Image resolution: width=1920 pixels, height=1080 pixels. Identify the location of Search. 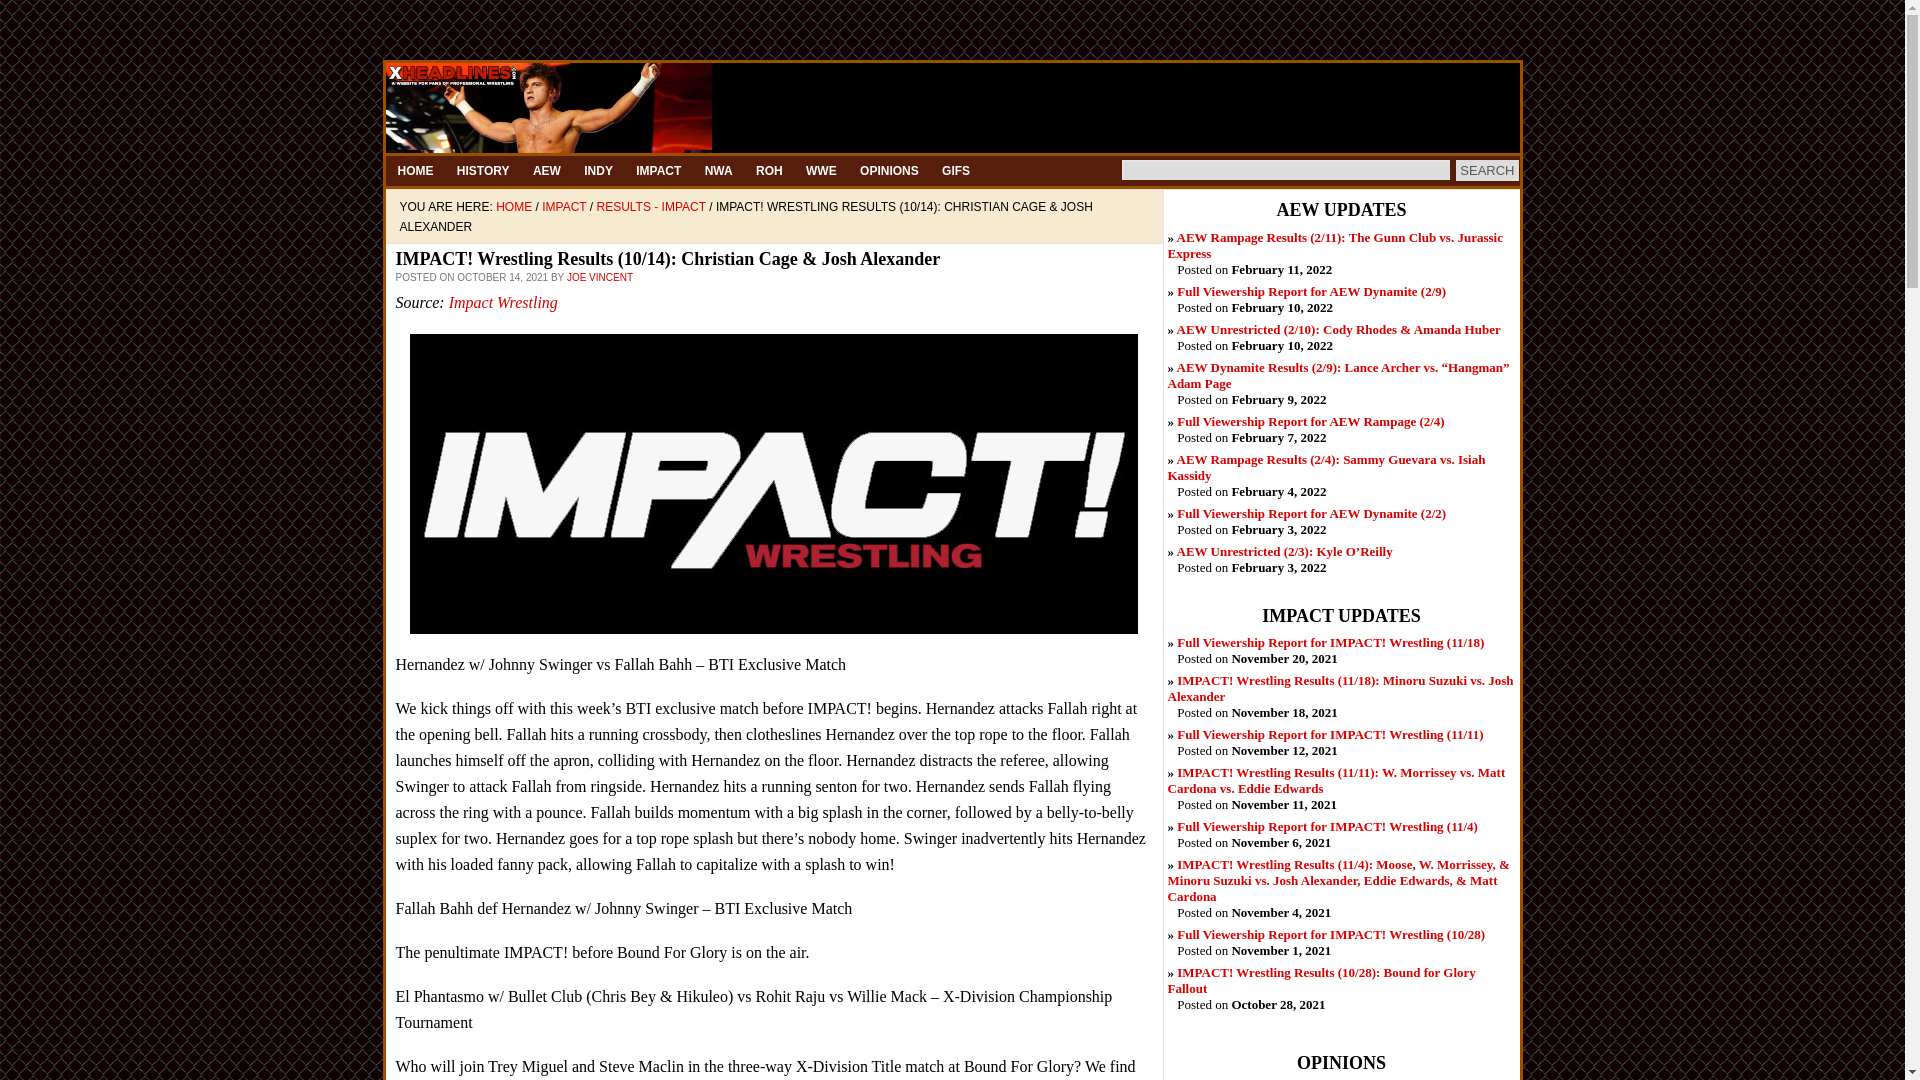
(1486, 170).